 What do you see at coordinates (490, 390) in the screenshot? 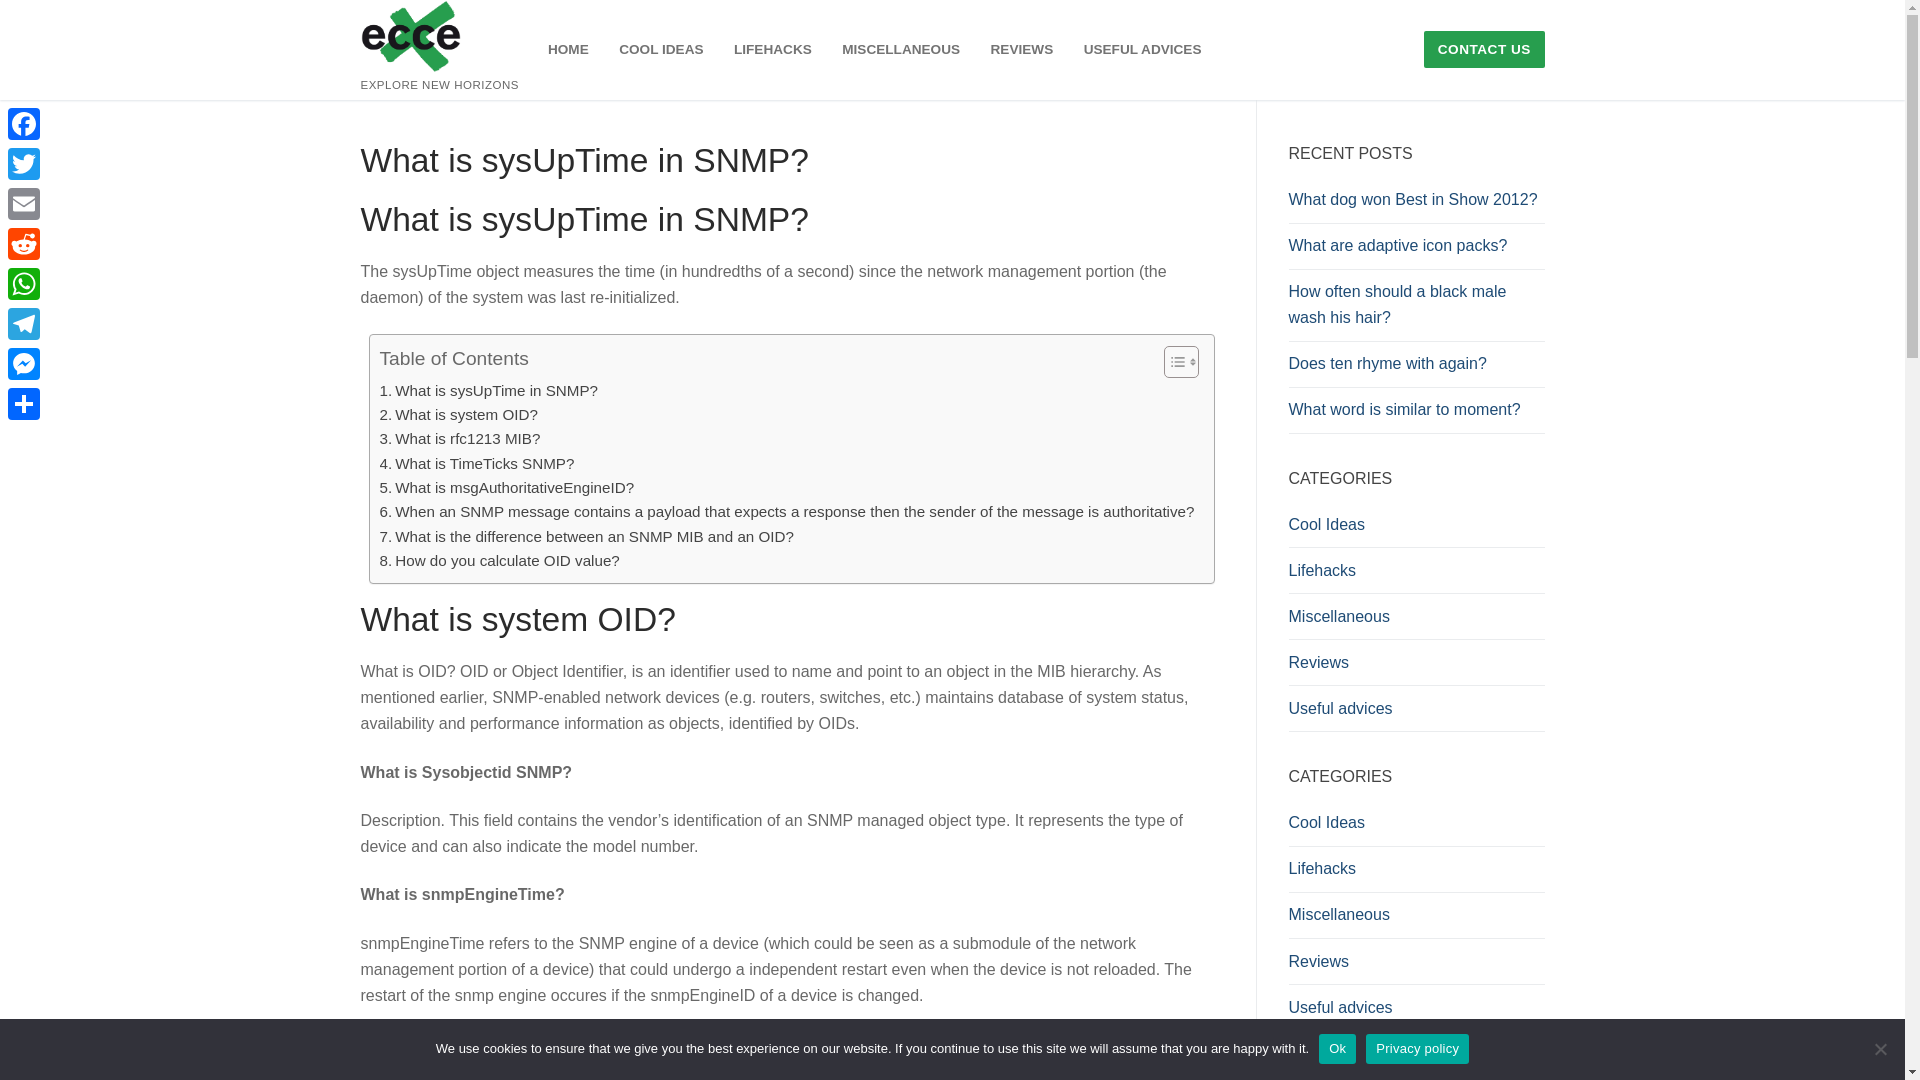
I see `What is sysUpTime in SNMP?` at bounding box center [490, 390].